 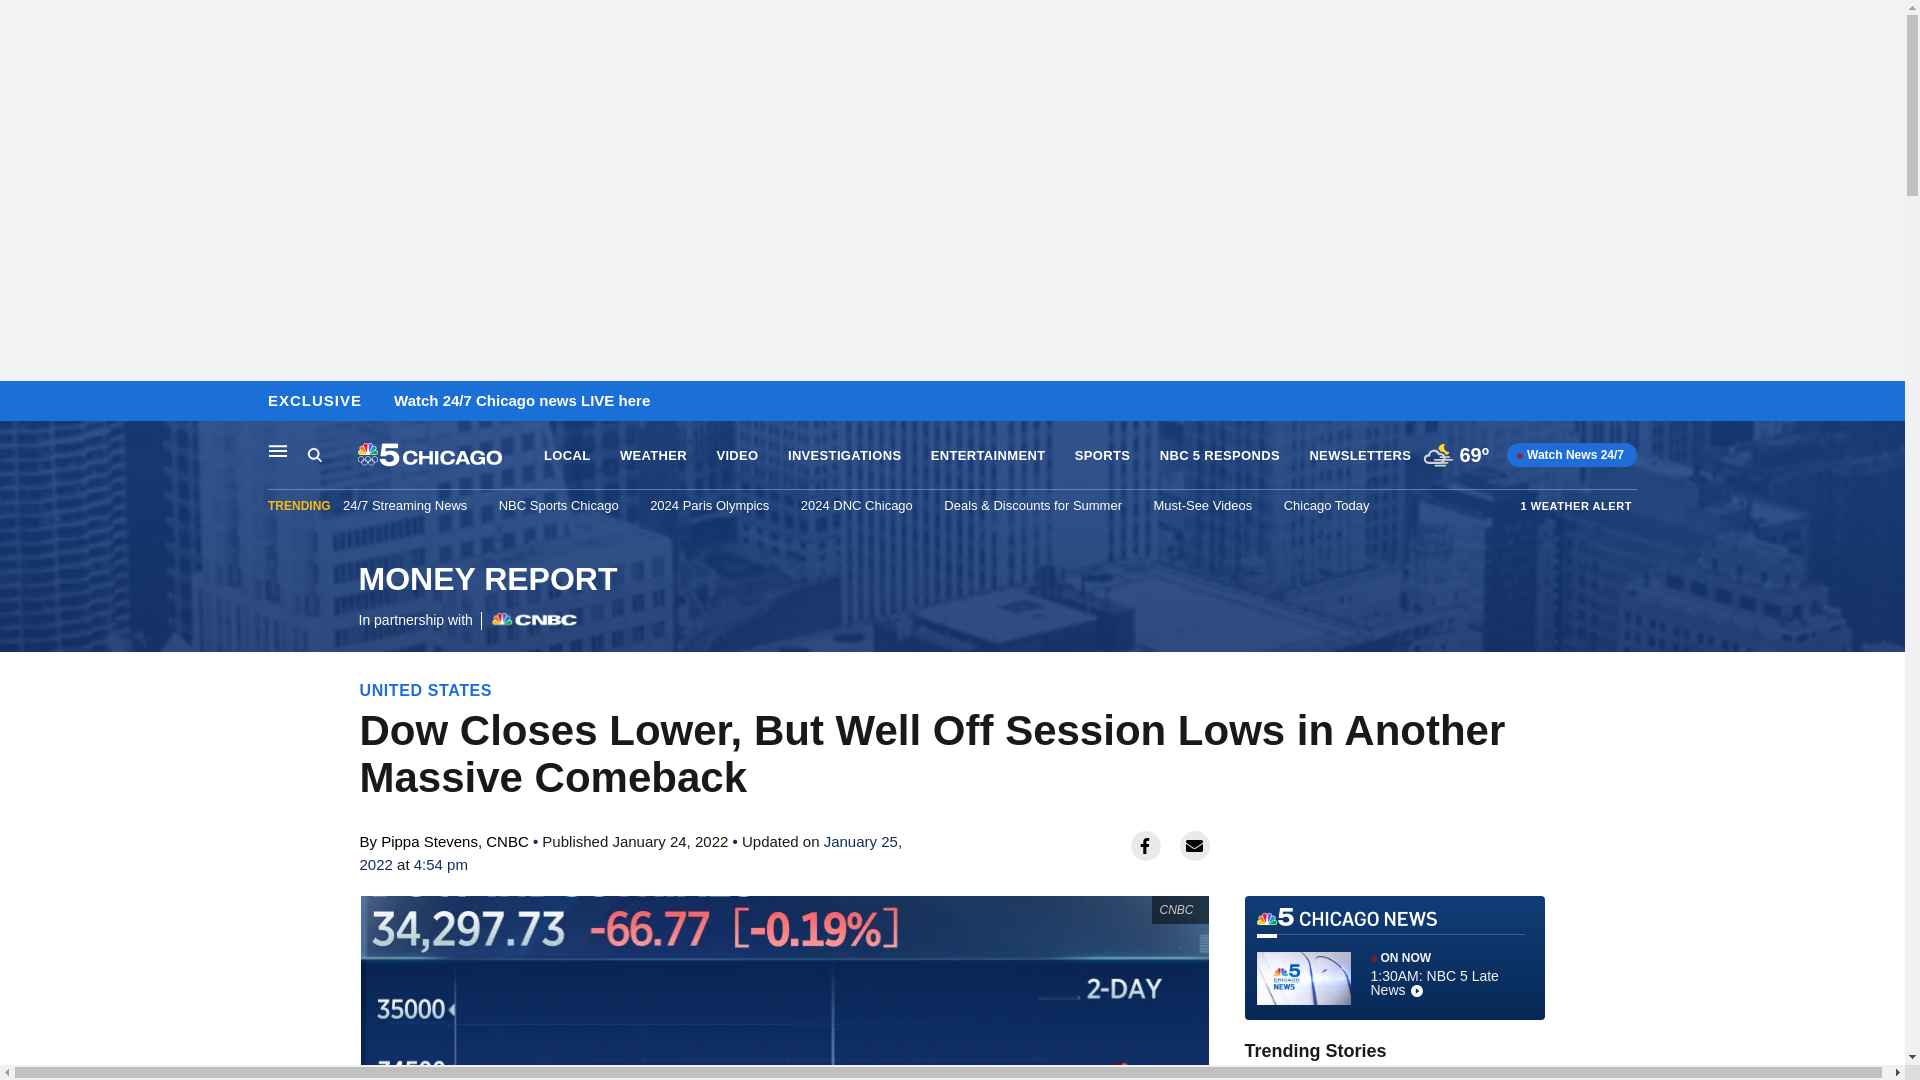 What do you see at coordinates (1327, 505) in the screenshot?
I see `Chicago Today` at bounding box center [1327, 505].